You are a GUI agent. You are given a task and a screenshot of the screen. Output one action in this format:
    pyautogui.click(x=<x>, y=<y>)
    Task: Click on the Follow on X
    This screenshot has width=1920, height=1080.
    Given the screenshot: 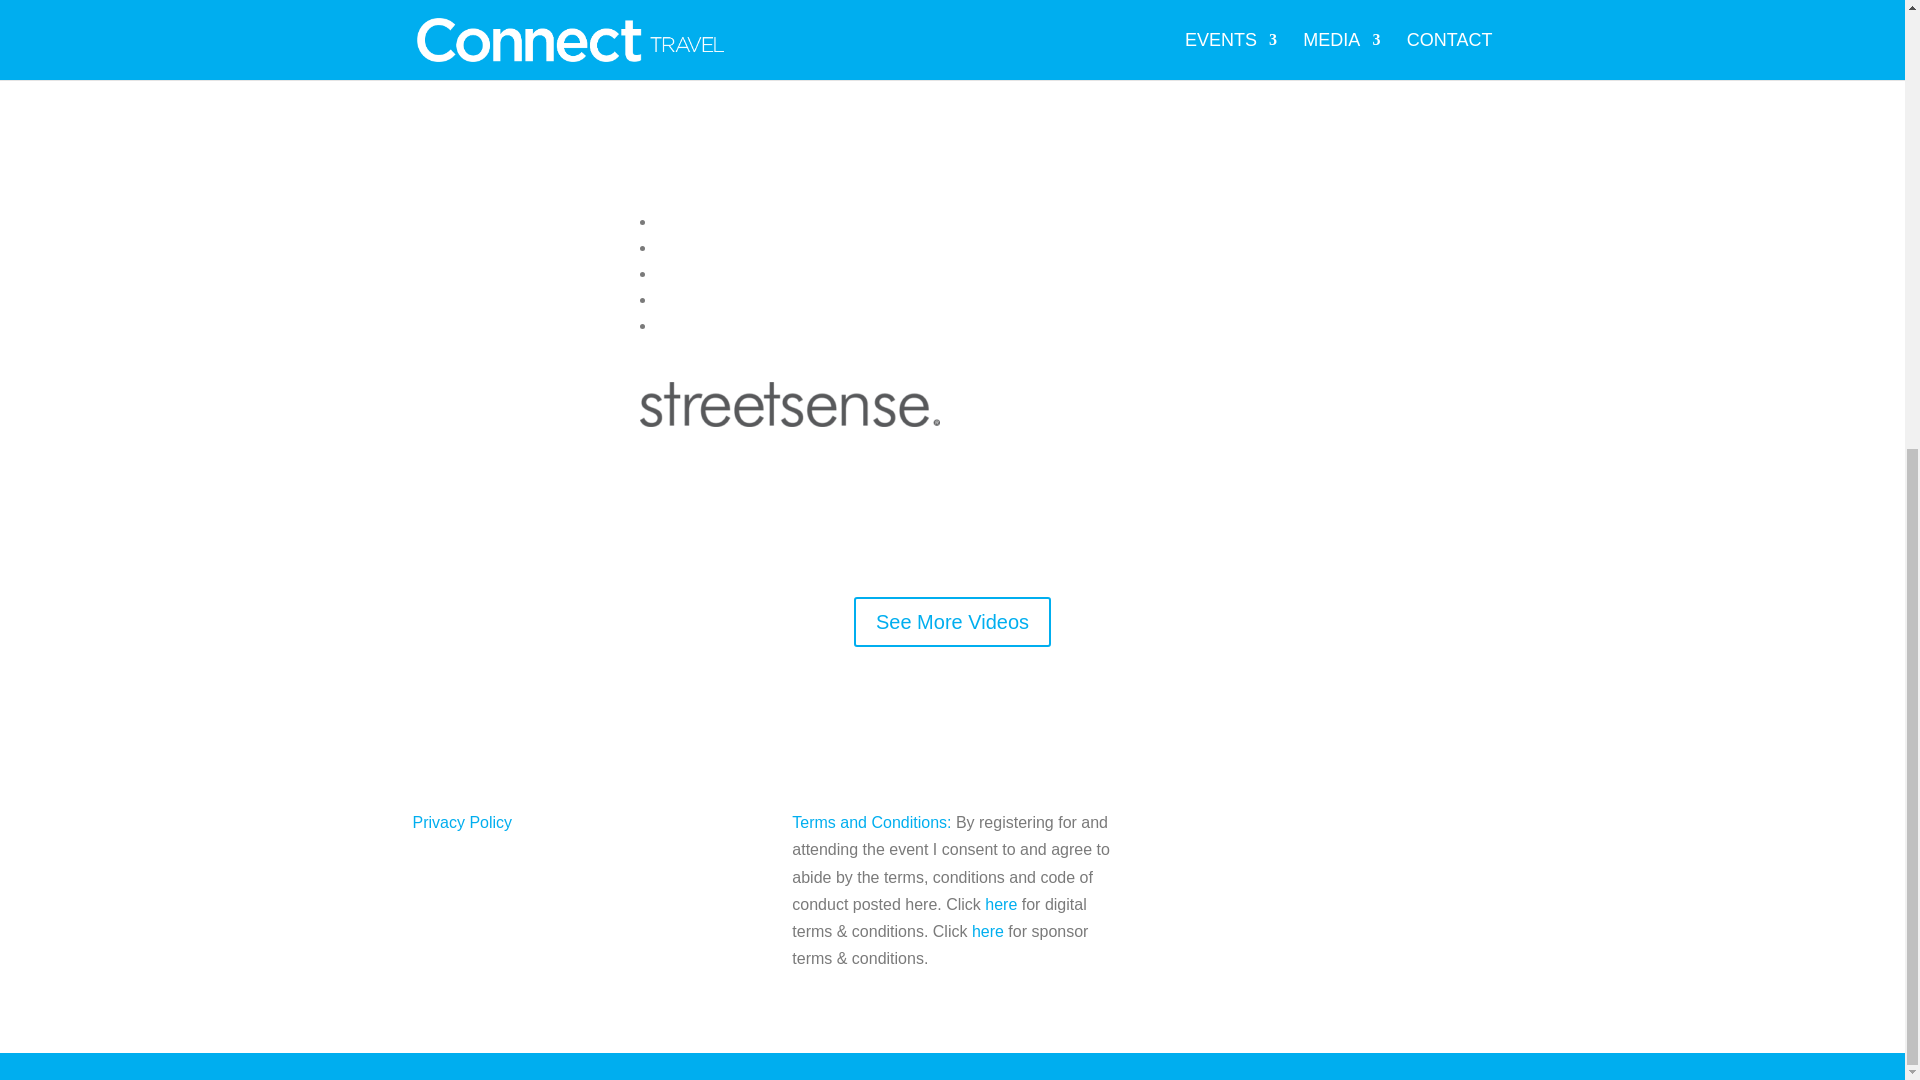 What is the action you would take?
    pyautogui.click(x=1436, y=824)
    